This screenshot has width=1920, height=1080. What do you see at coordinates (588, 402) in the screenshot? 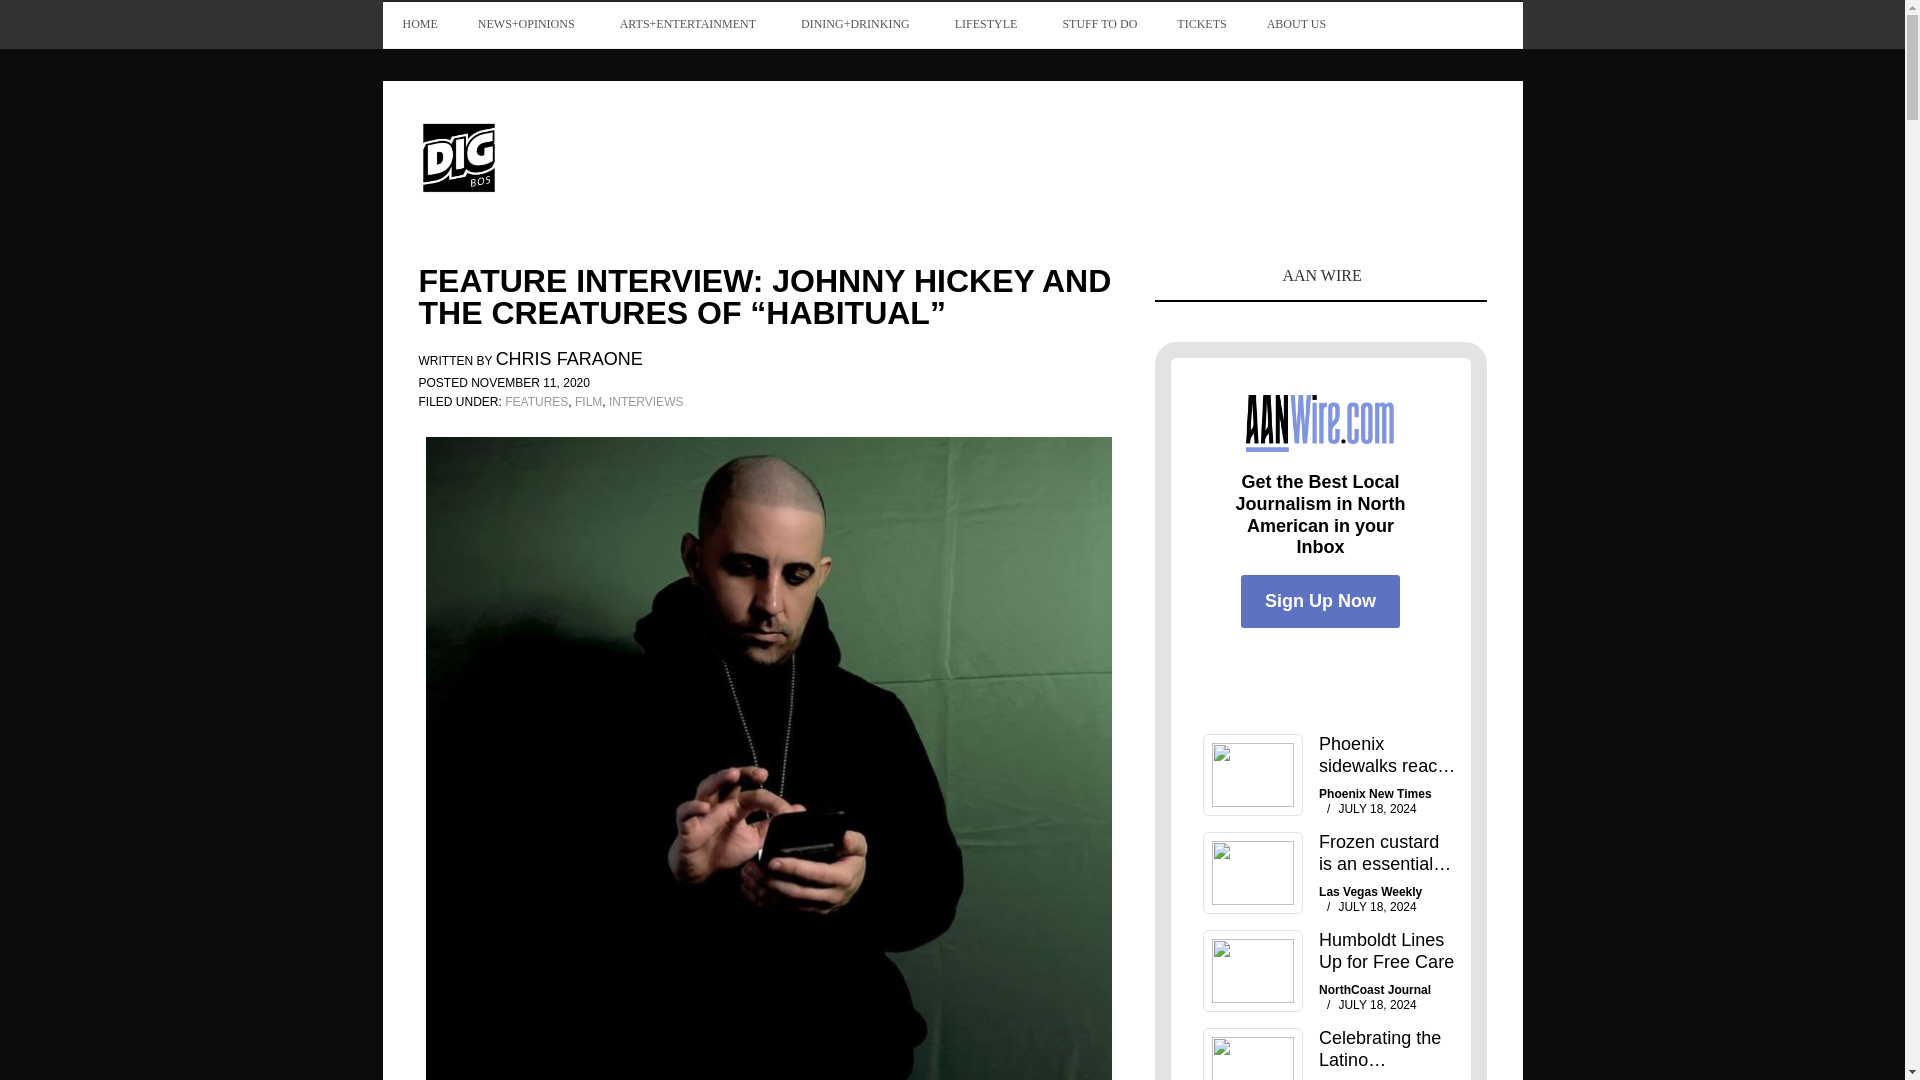
I see `FILM` at bounding box center [588, 402].